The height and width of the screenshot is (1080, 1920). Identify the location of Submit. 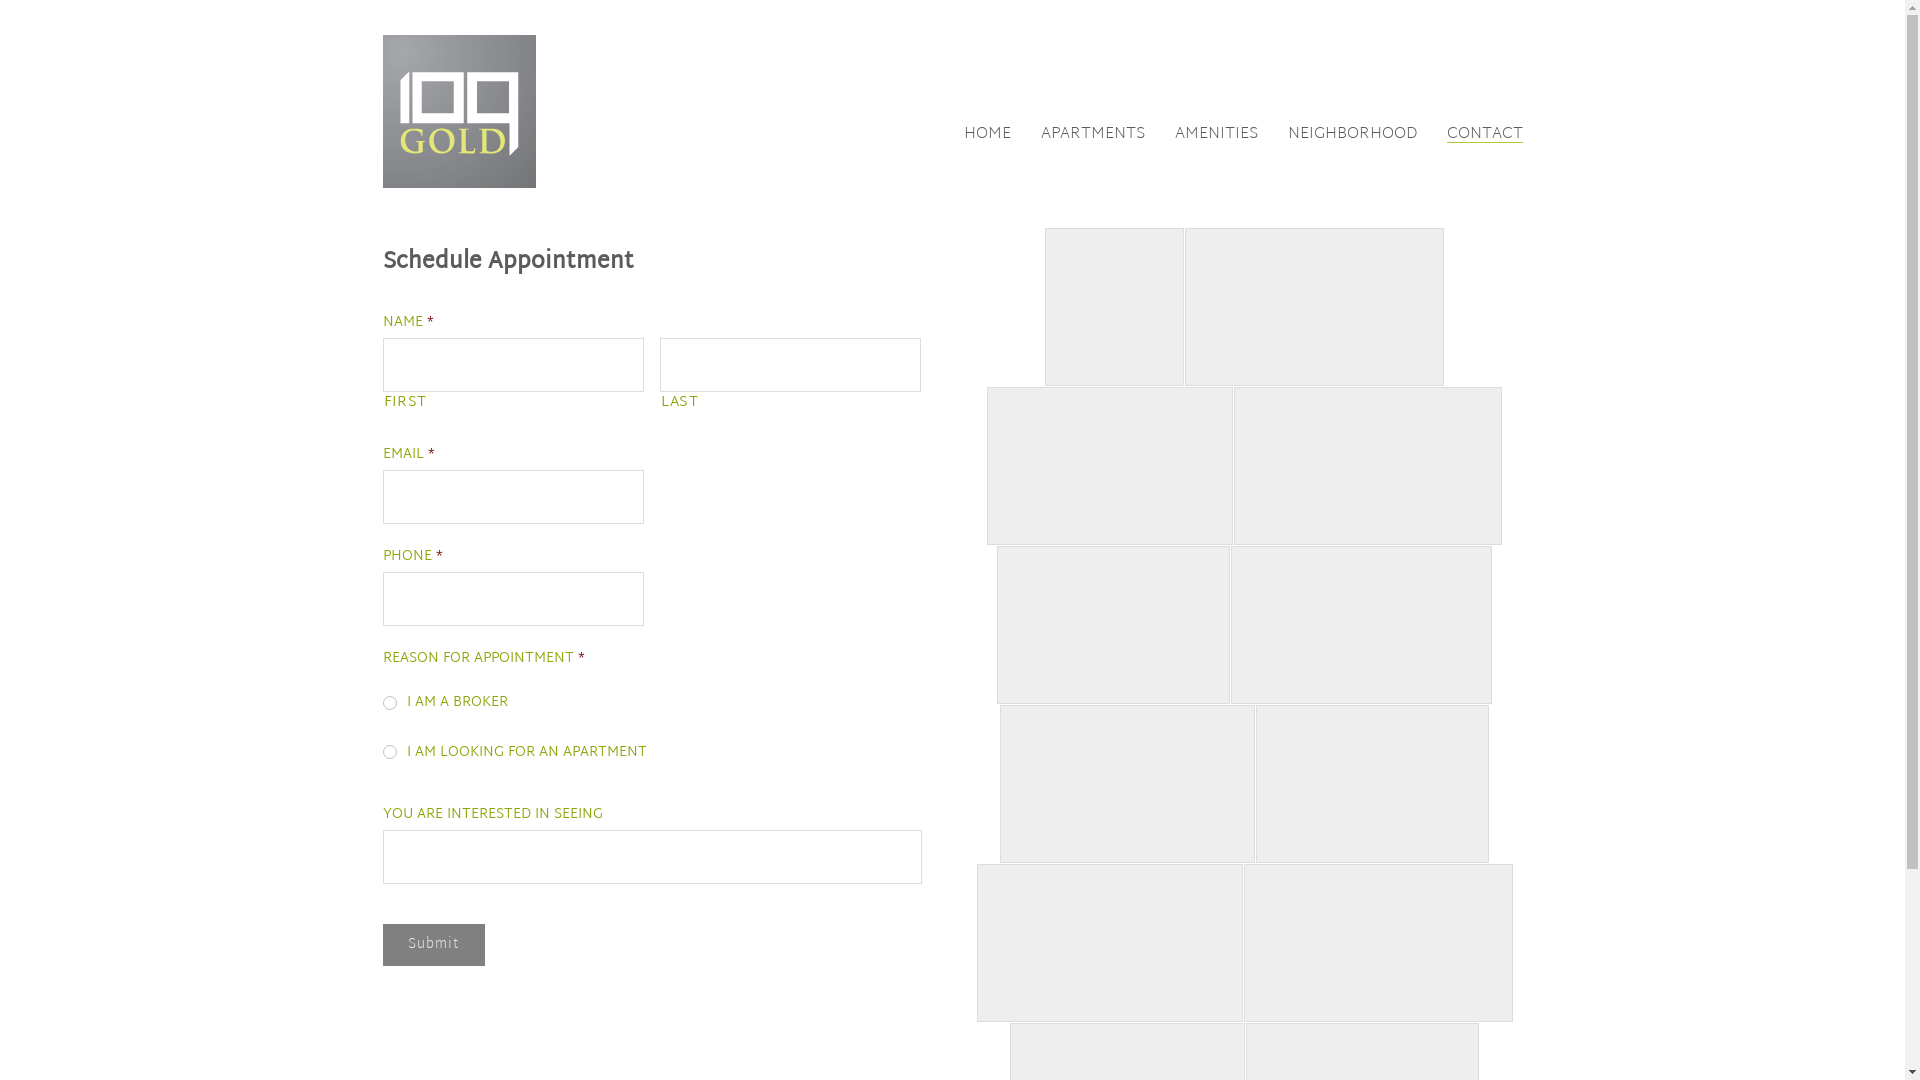
(433, 945).